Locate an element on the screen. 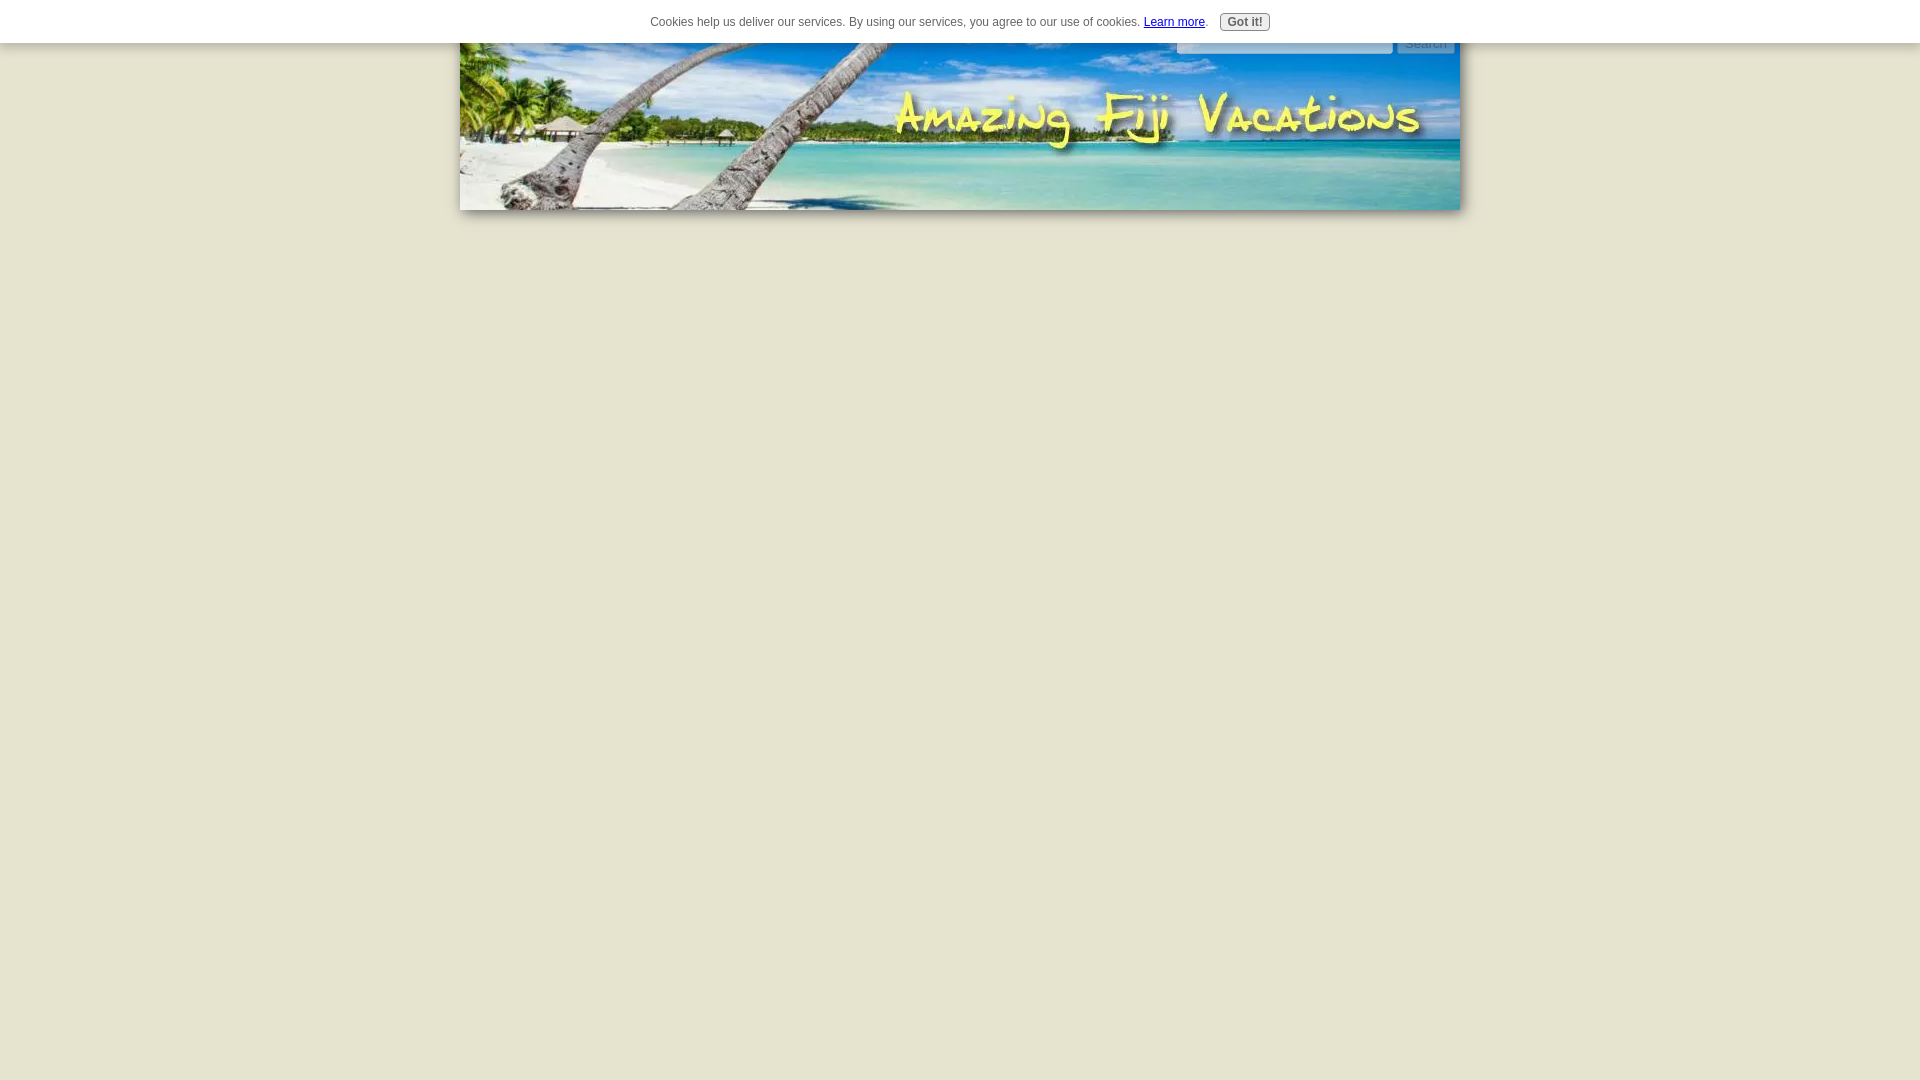 Image resolution: width=1920 pixels, height=1080 pixels. Got it! is located at coordinates (1244, 22).